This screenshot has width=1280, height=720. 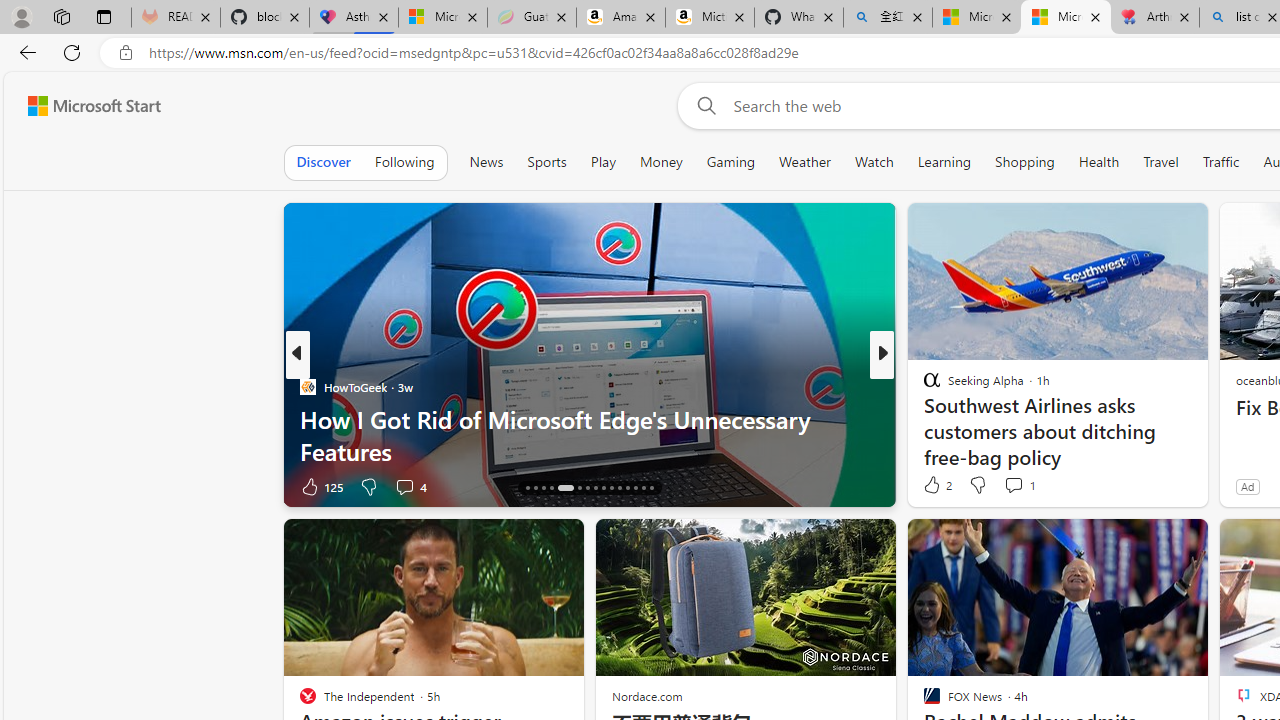 I want to click on AutomationID: tab-20, so click(x=566, y=488).